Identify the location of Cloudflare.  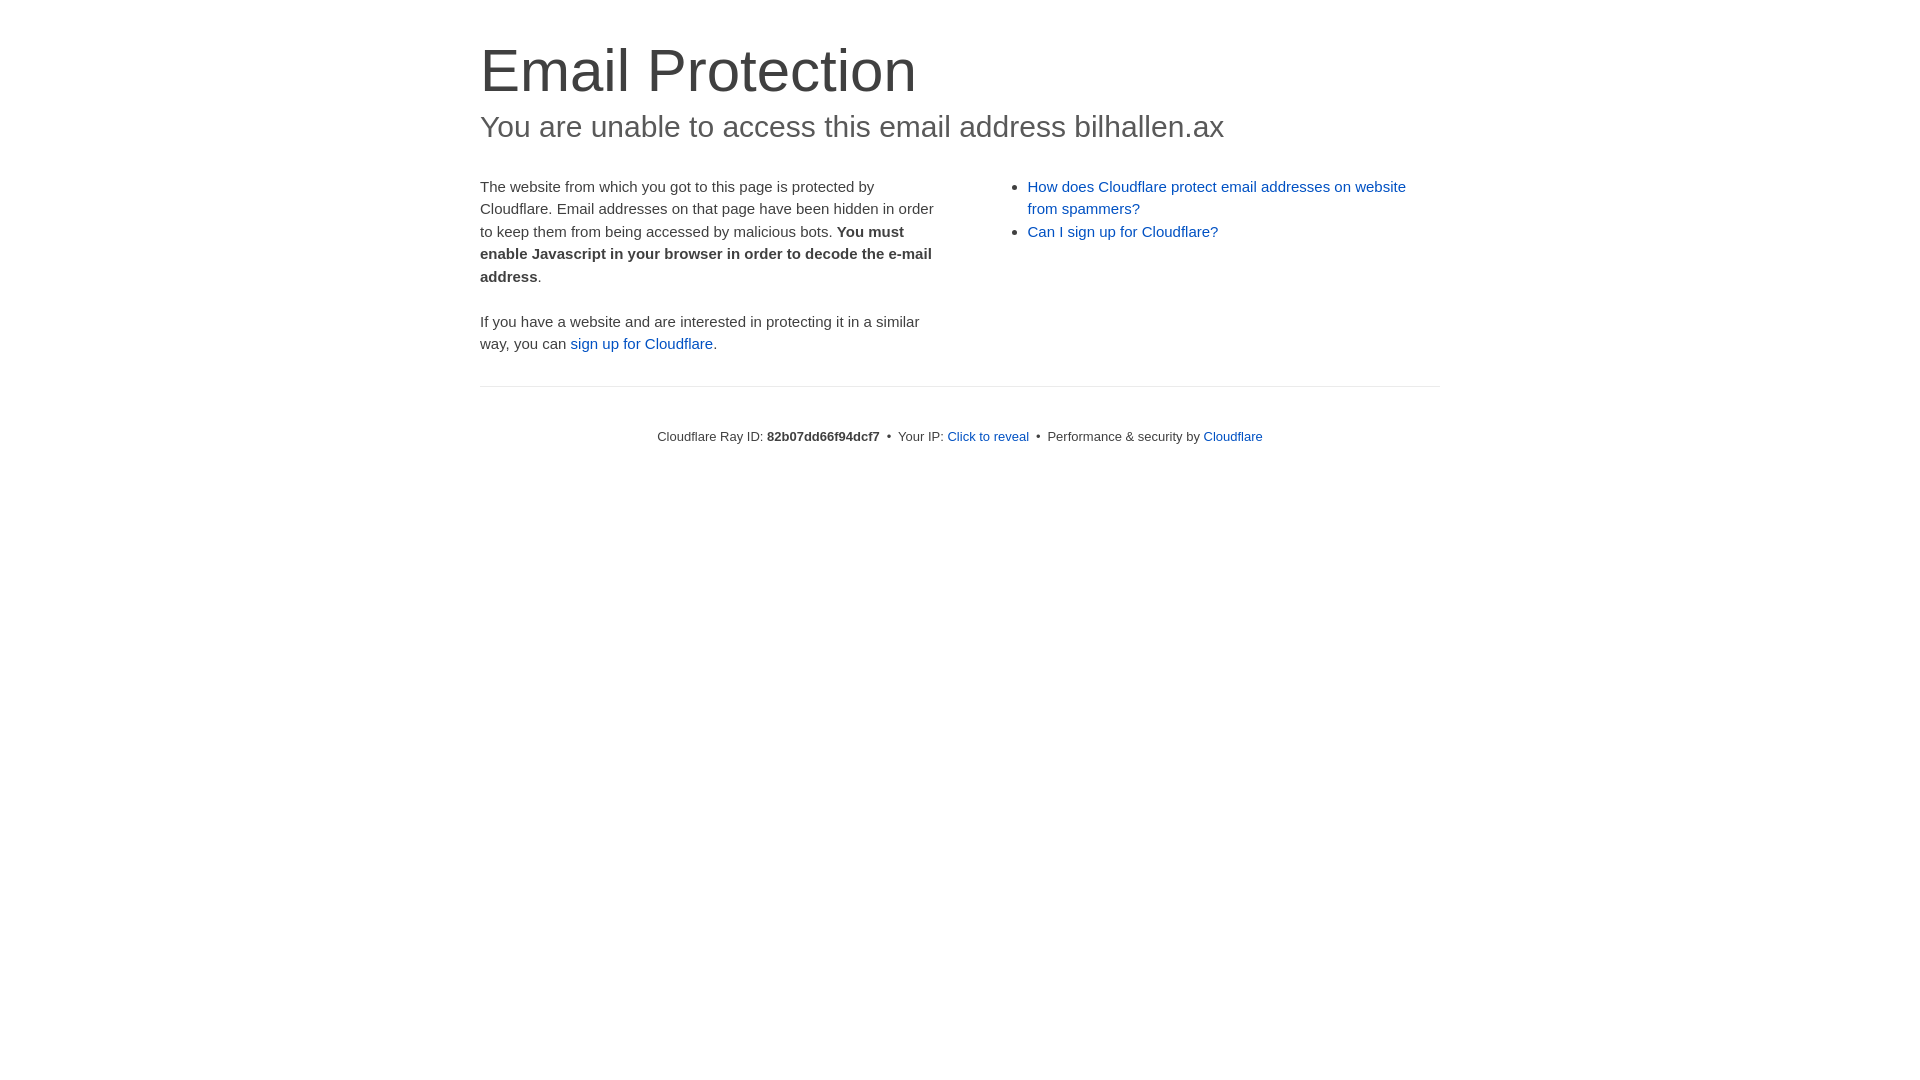
(1234, 436).